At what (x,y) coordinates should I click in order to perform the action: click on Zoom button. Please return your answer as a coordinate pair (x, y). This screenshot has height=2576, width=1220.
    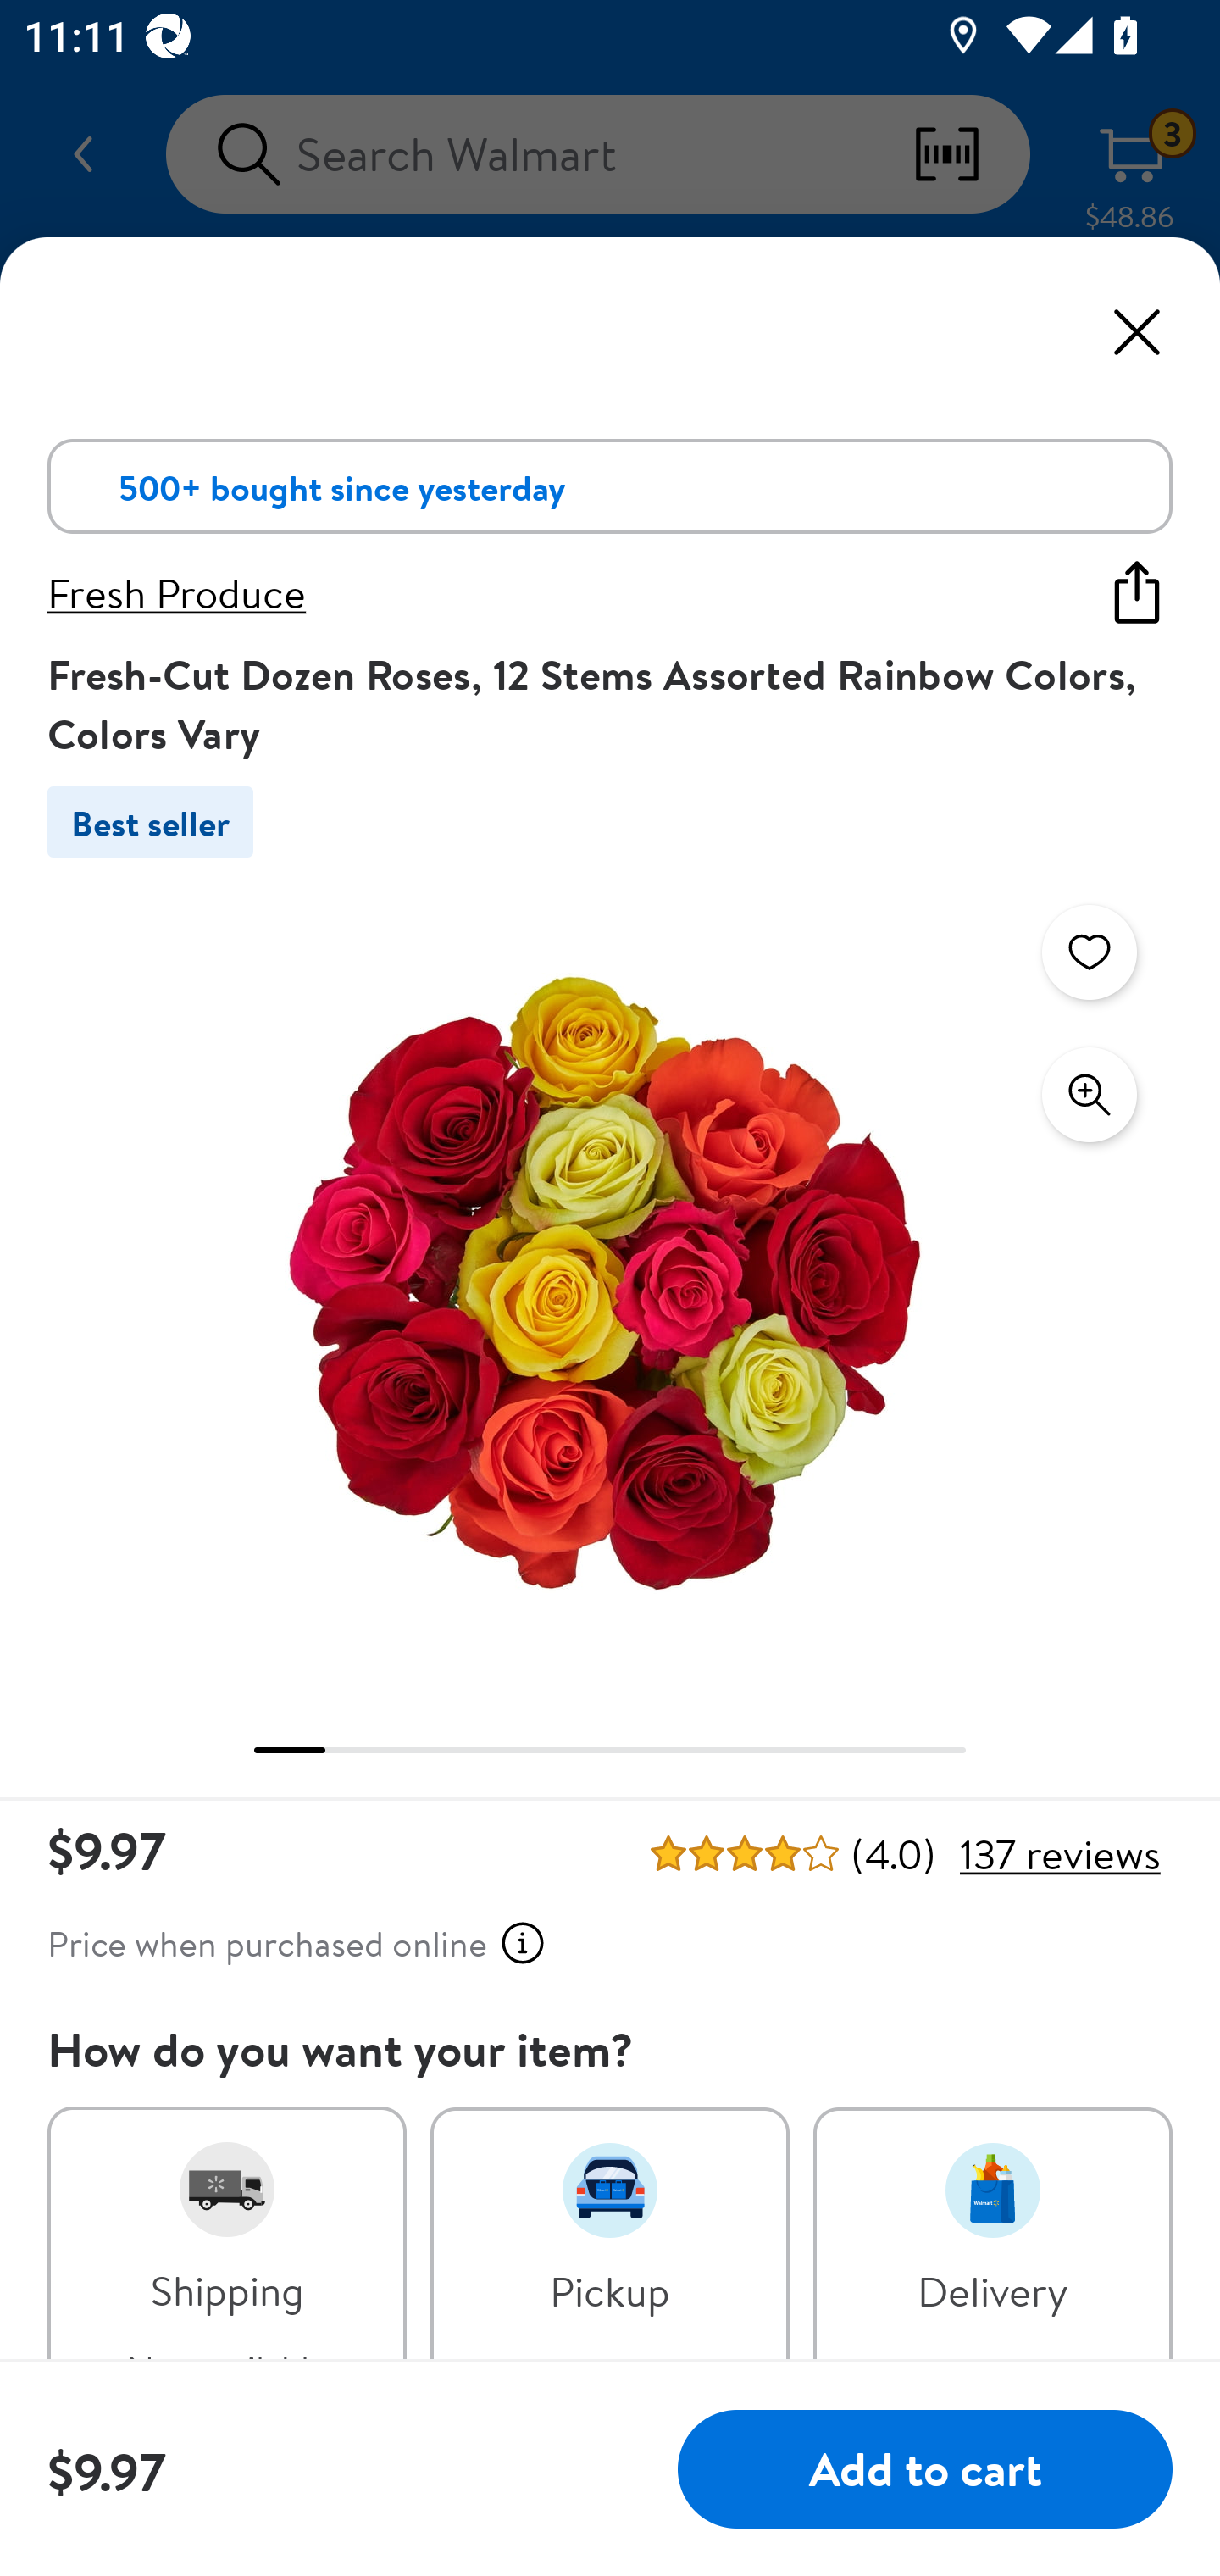
    Looking at the image, I should click on (1090, 1095).